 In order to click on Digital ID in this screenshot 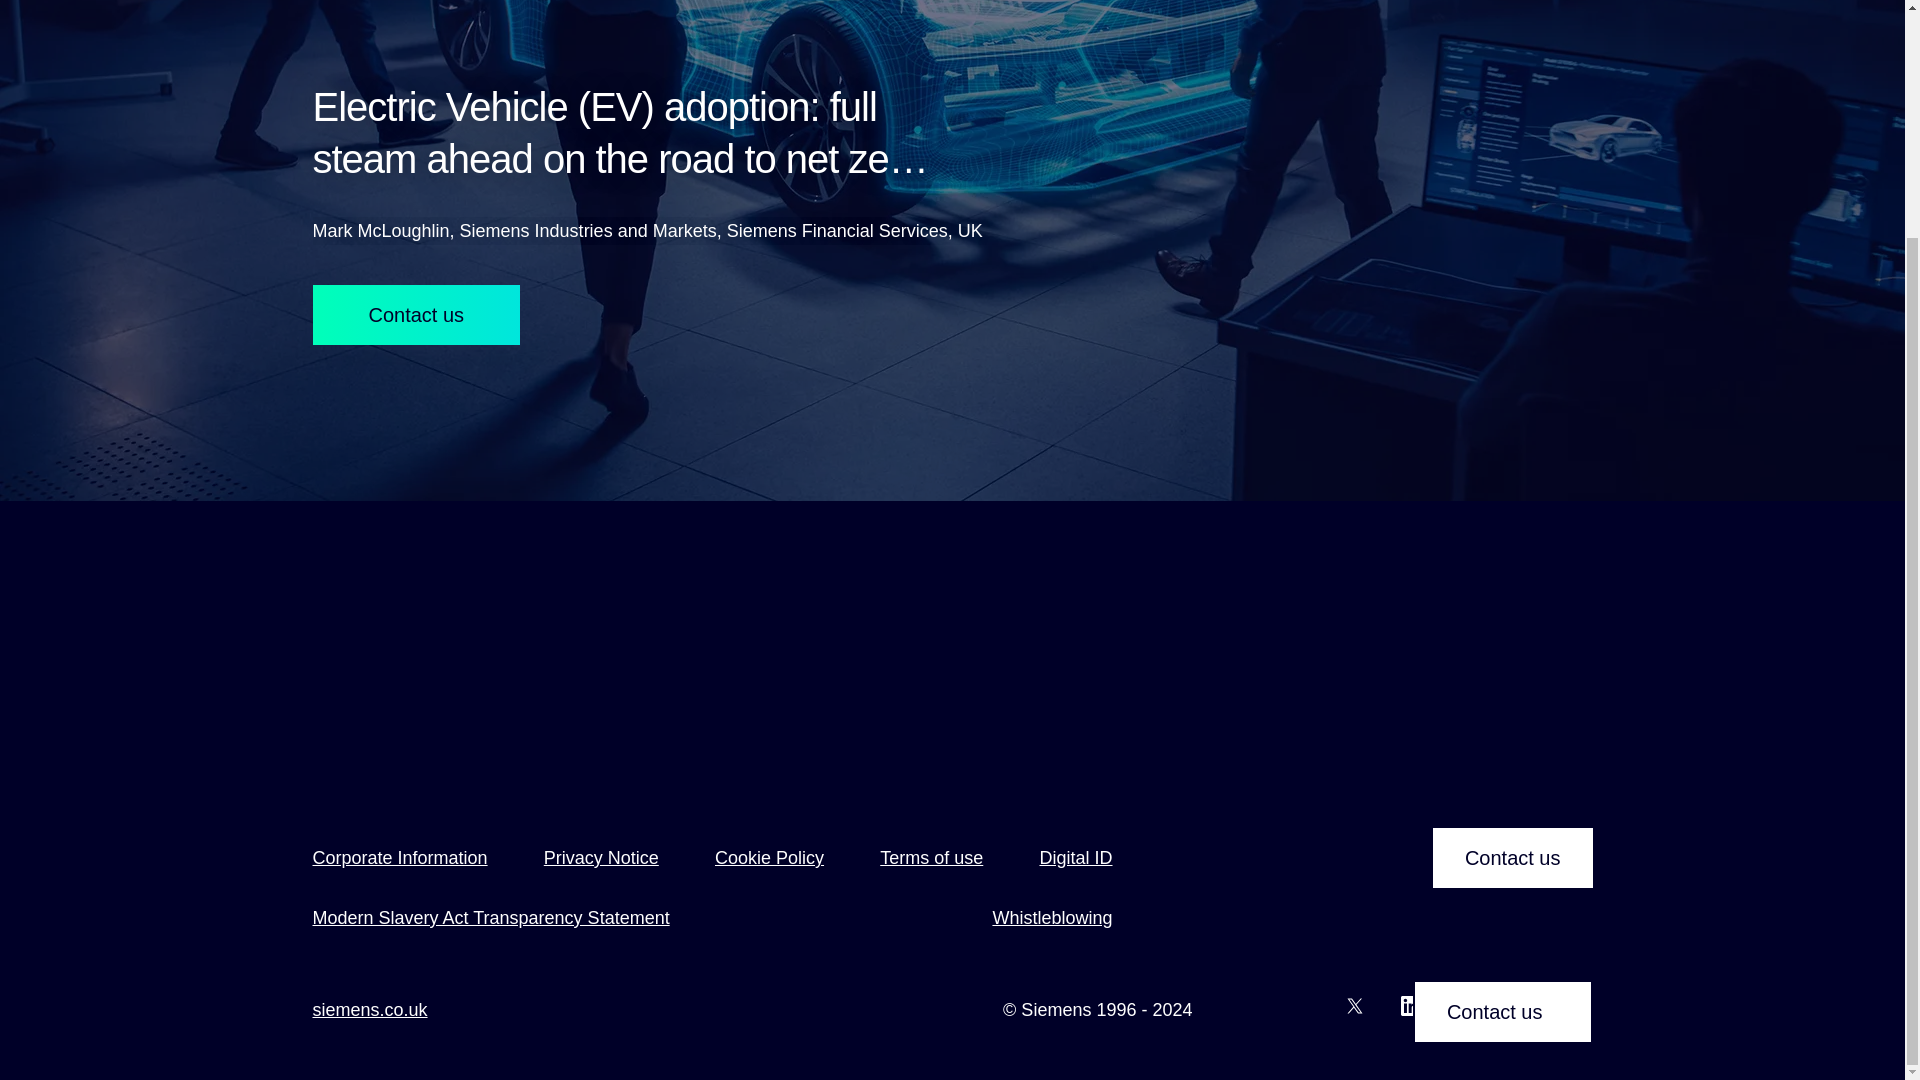, I will do `click(1074, 858)`.